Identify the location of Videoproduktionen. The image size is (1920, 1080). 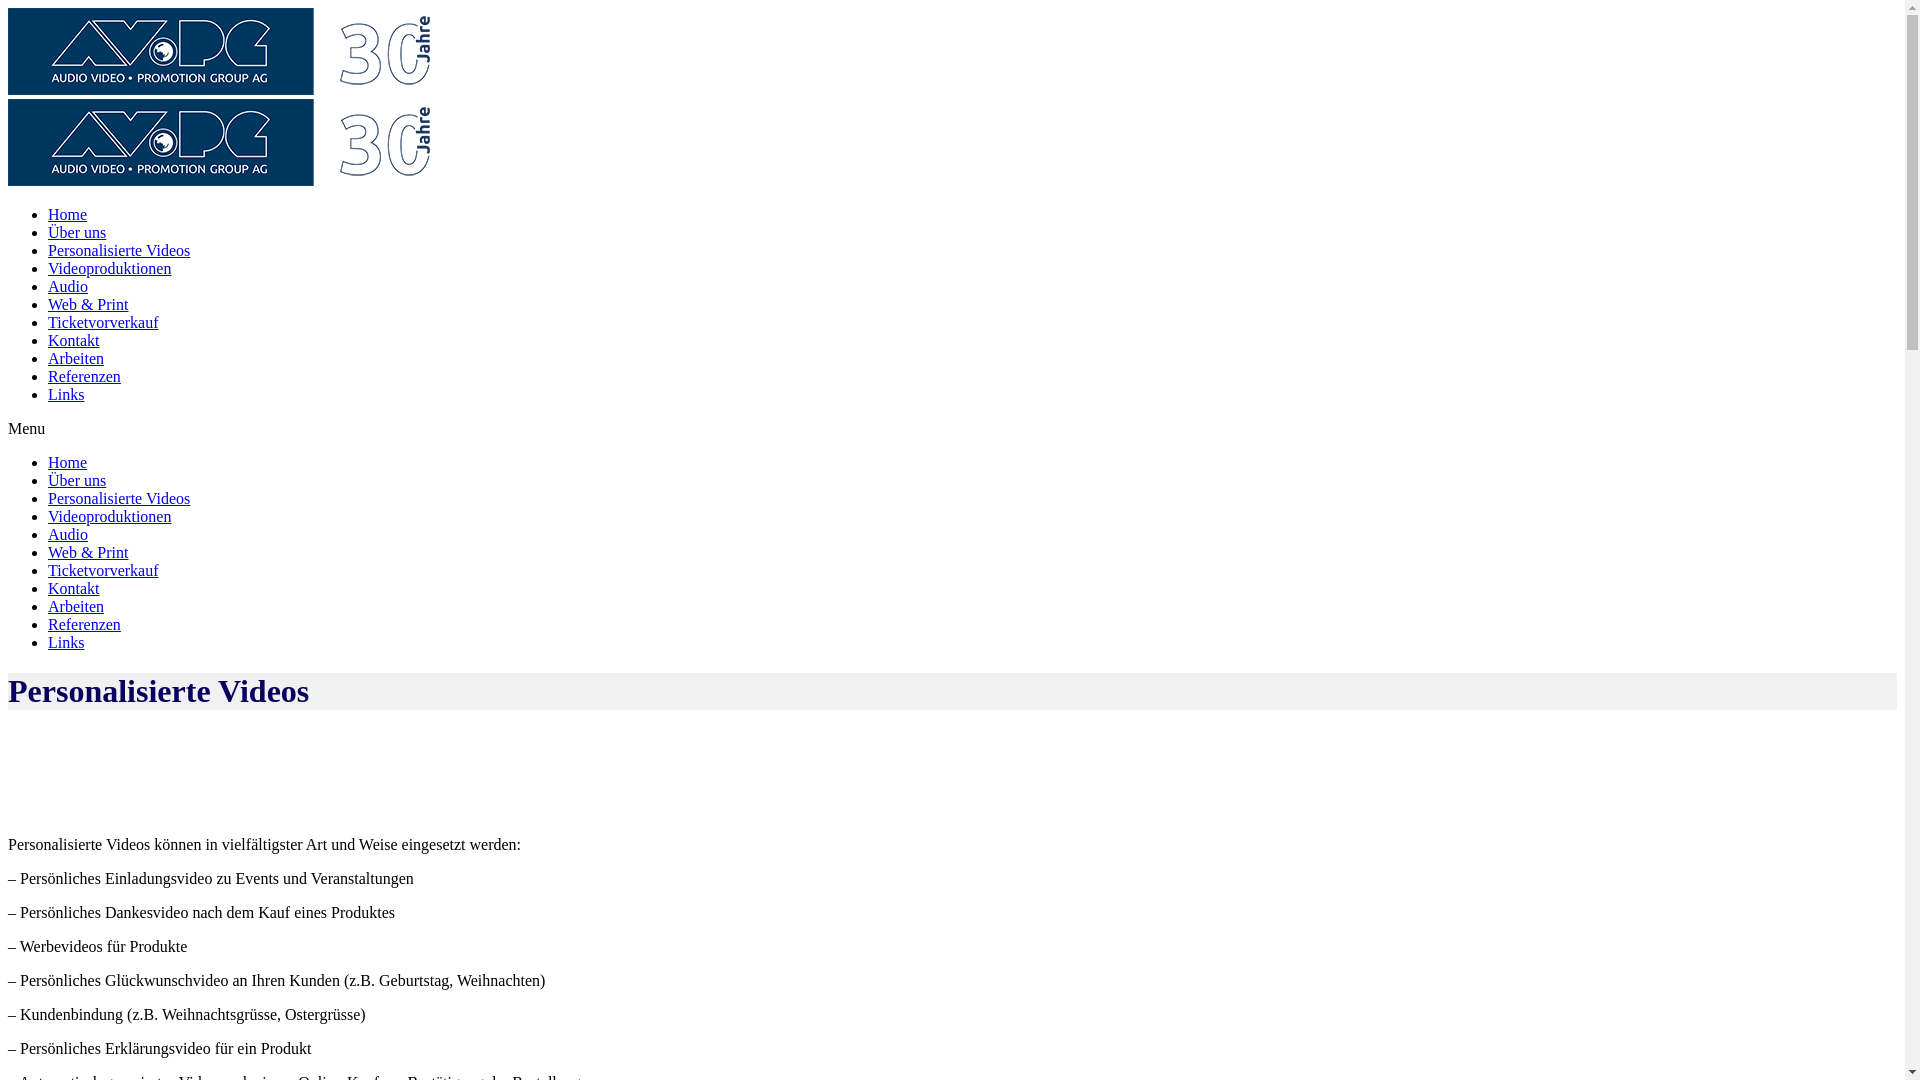
(110, 516).